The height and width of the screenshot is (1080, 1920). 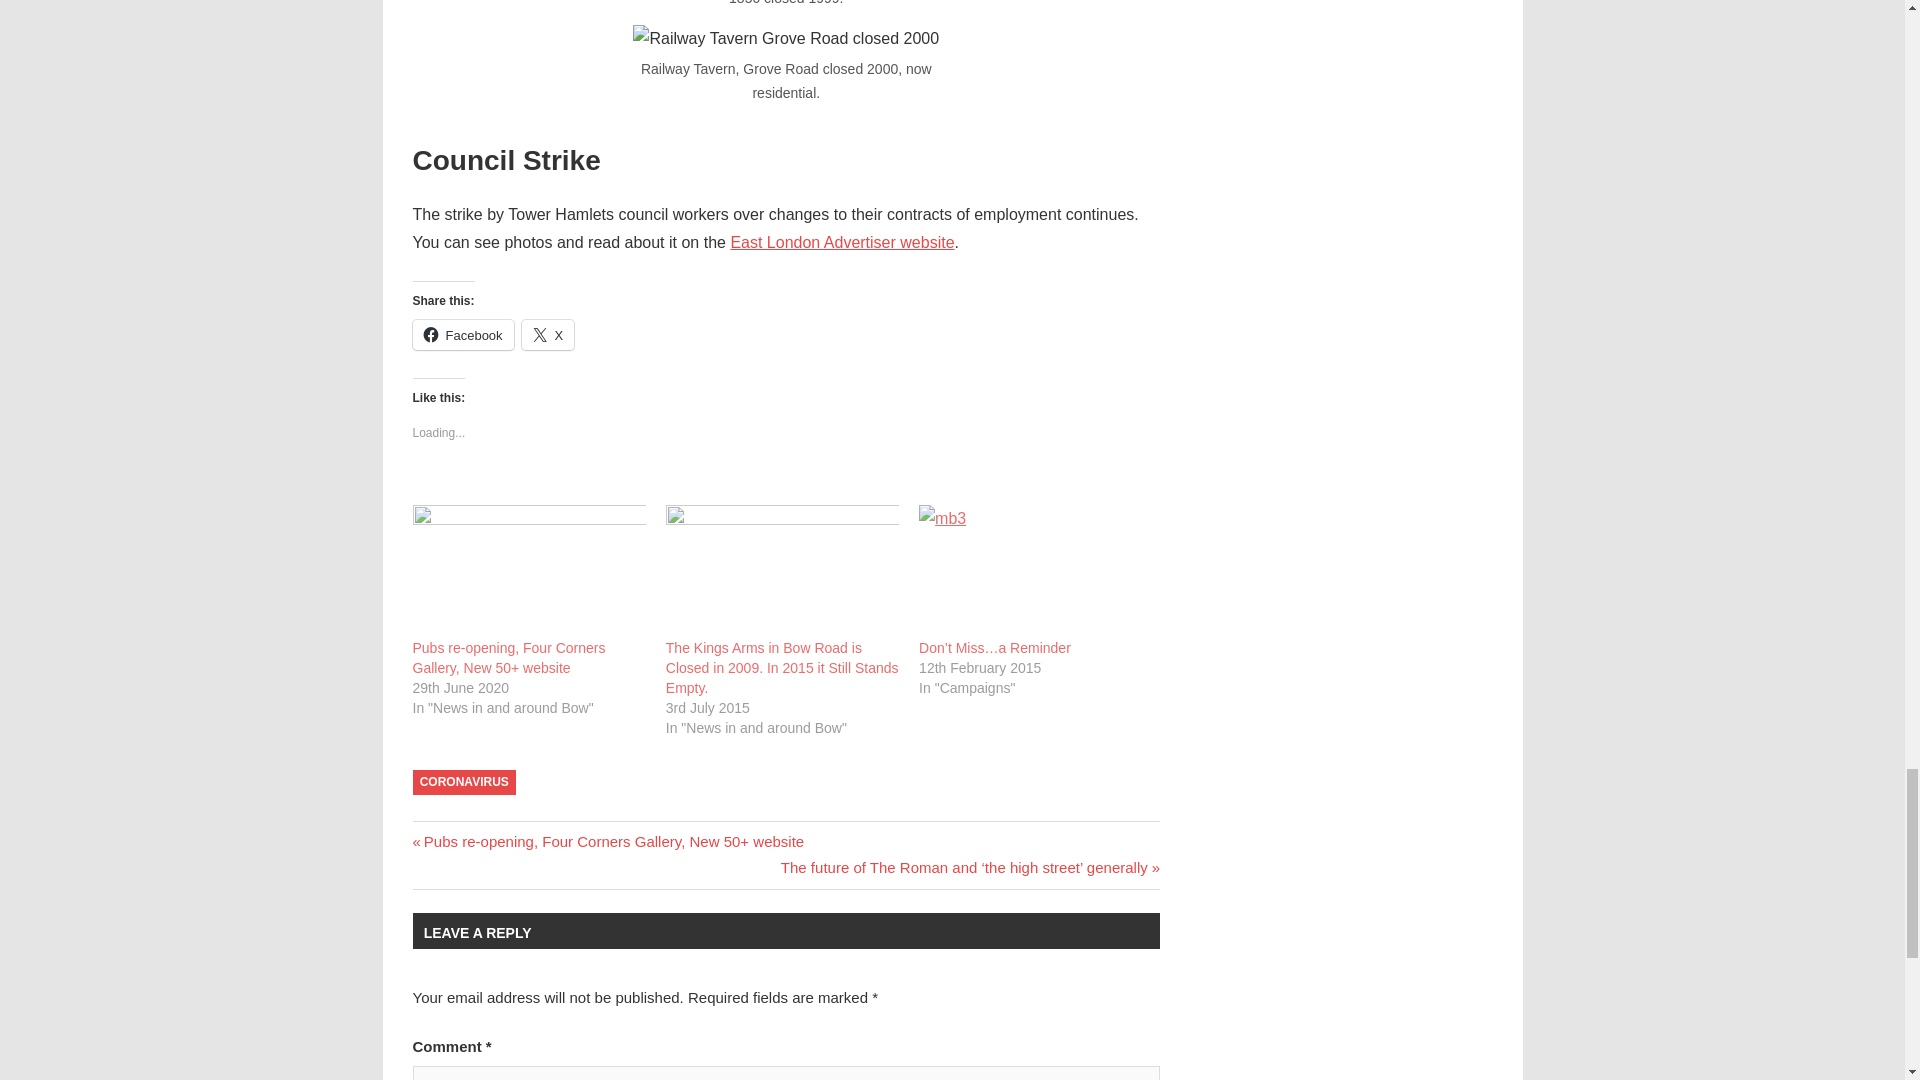 I want to click on Facebook, so click(x=462, y=334).